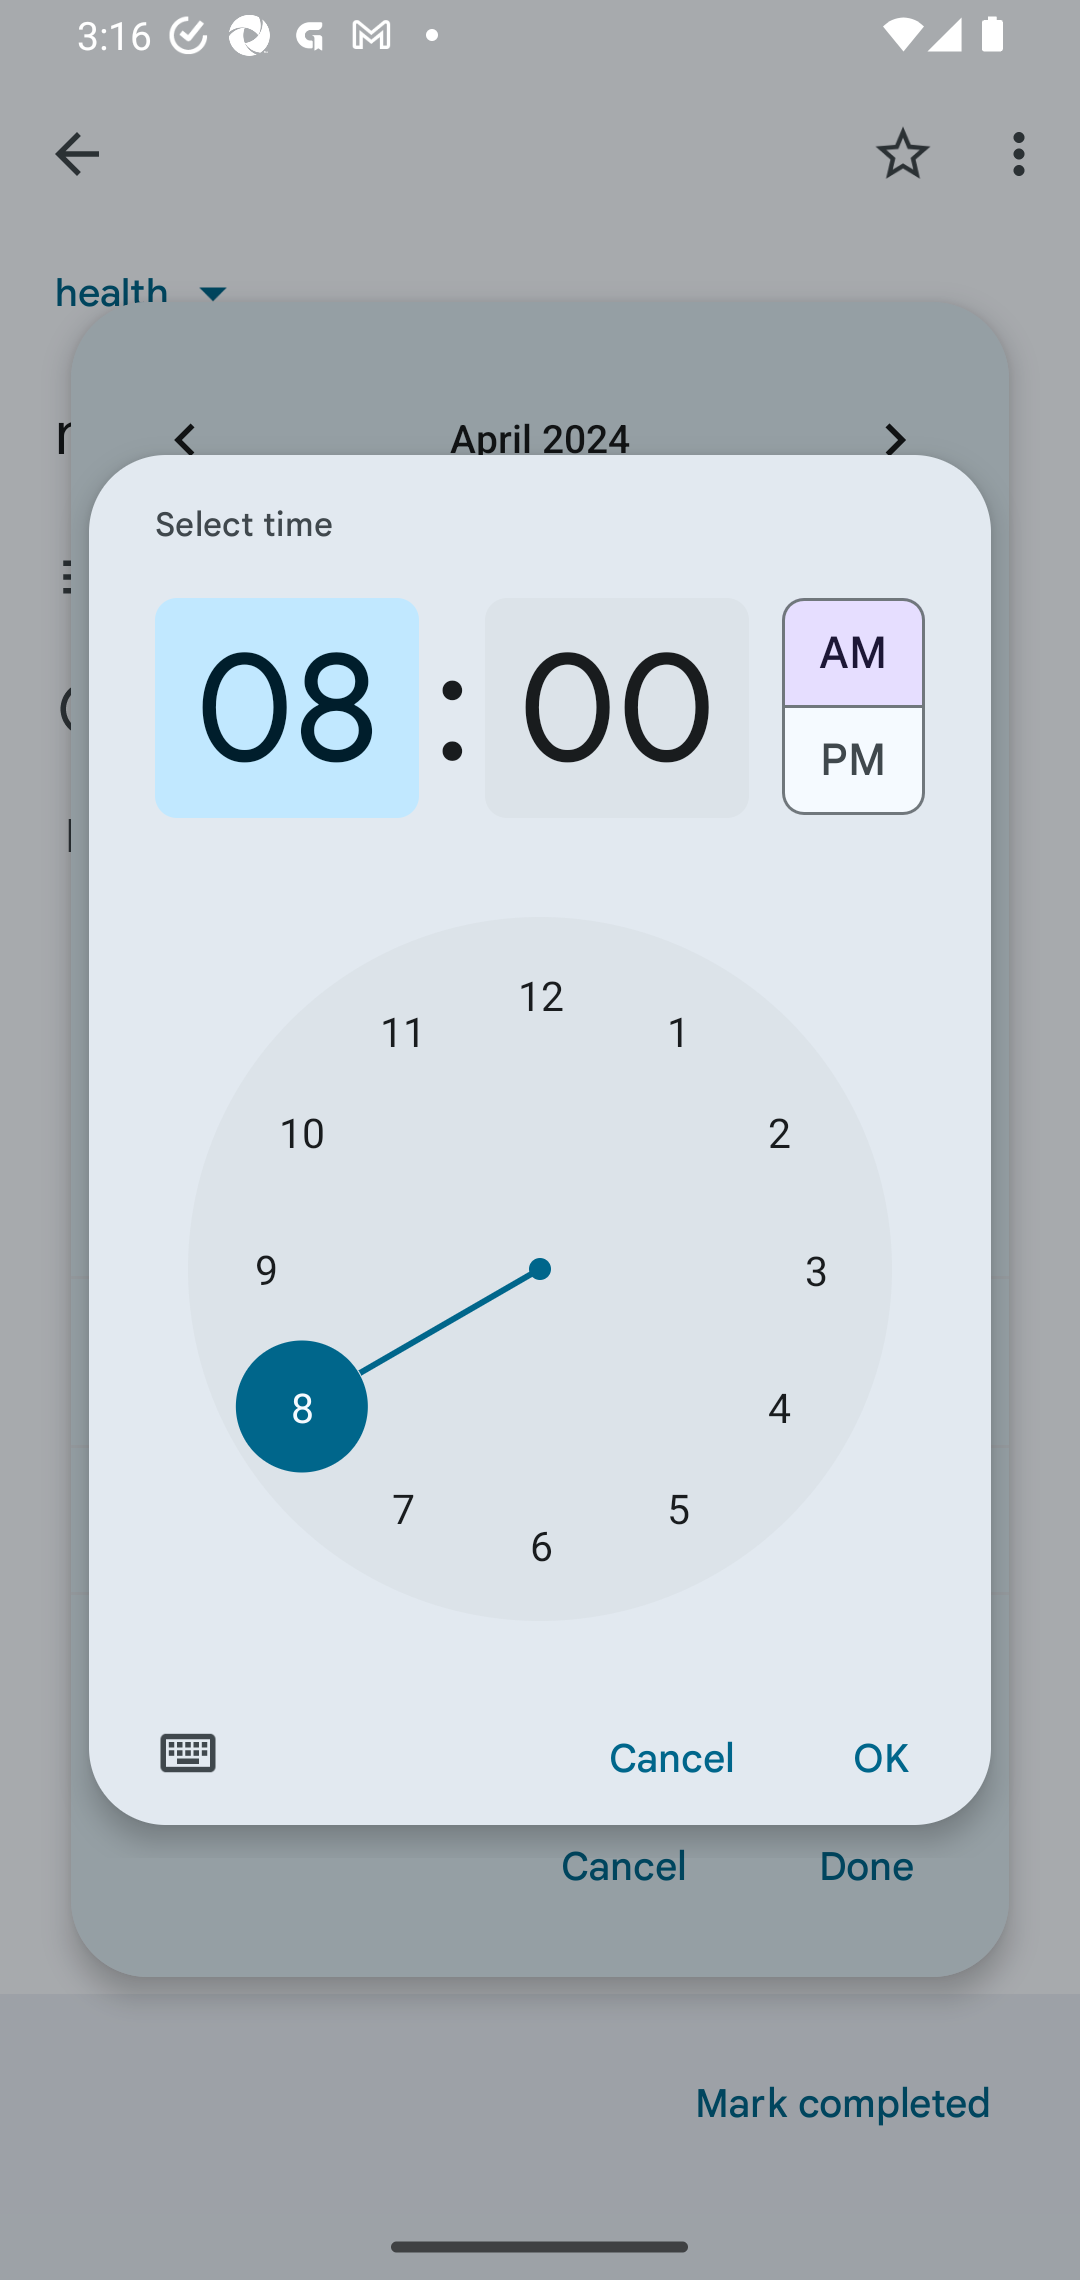 The height and width of the screenshot is (2280, 1080). I want to click on 08 8 o'clock, so click(287, 708).